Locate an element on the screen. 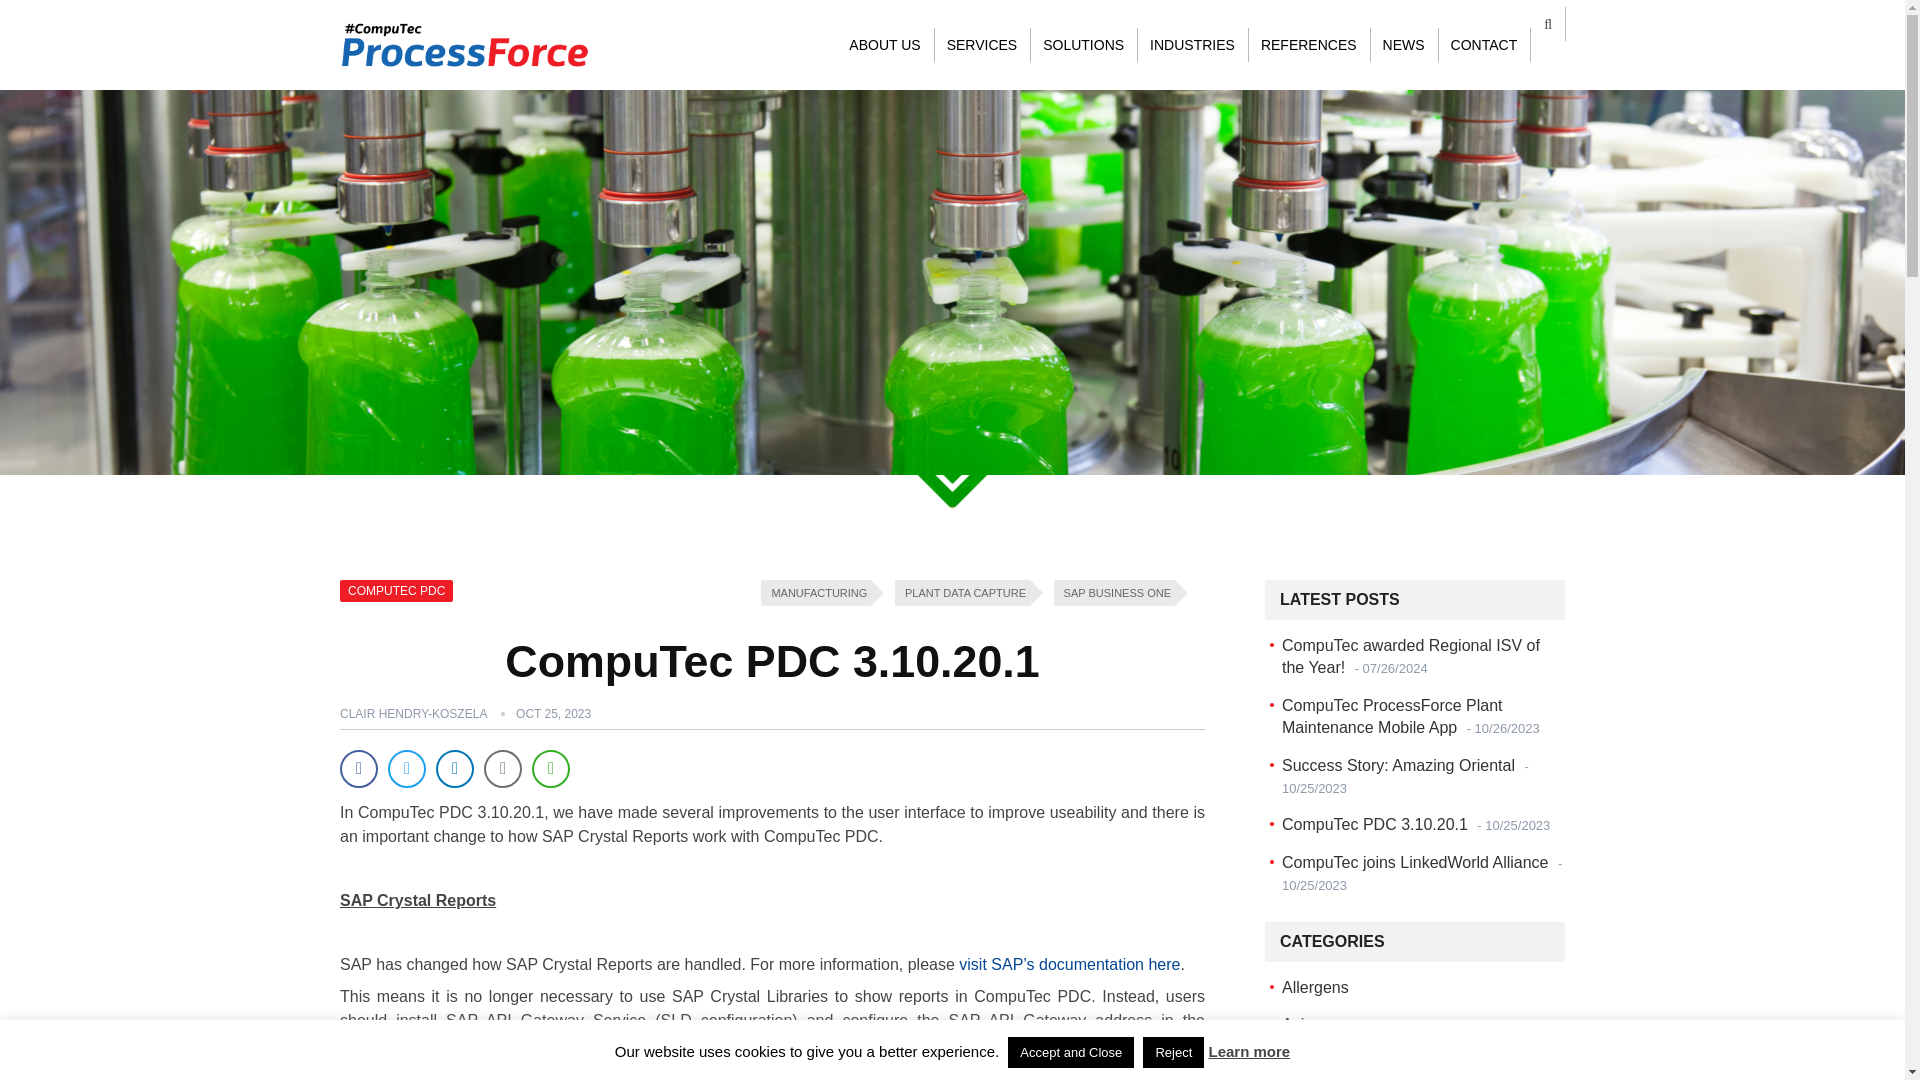 Image resolution: width=1920 pixels, height=1080 pixels. INDUSTRIES is located at coordinates (1192, 44).